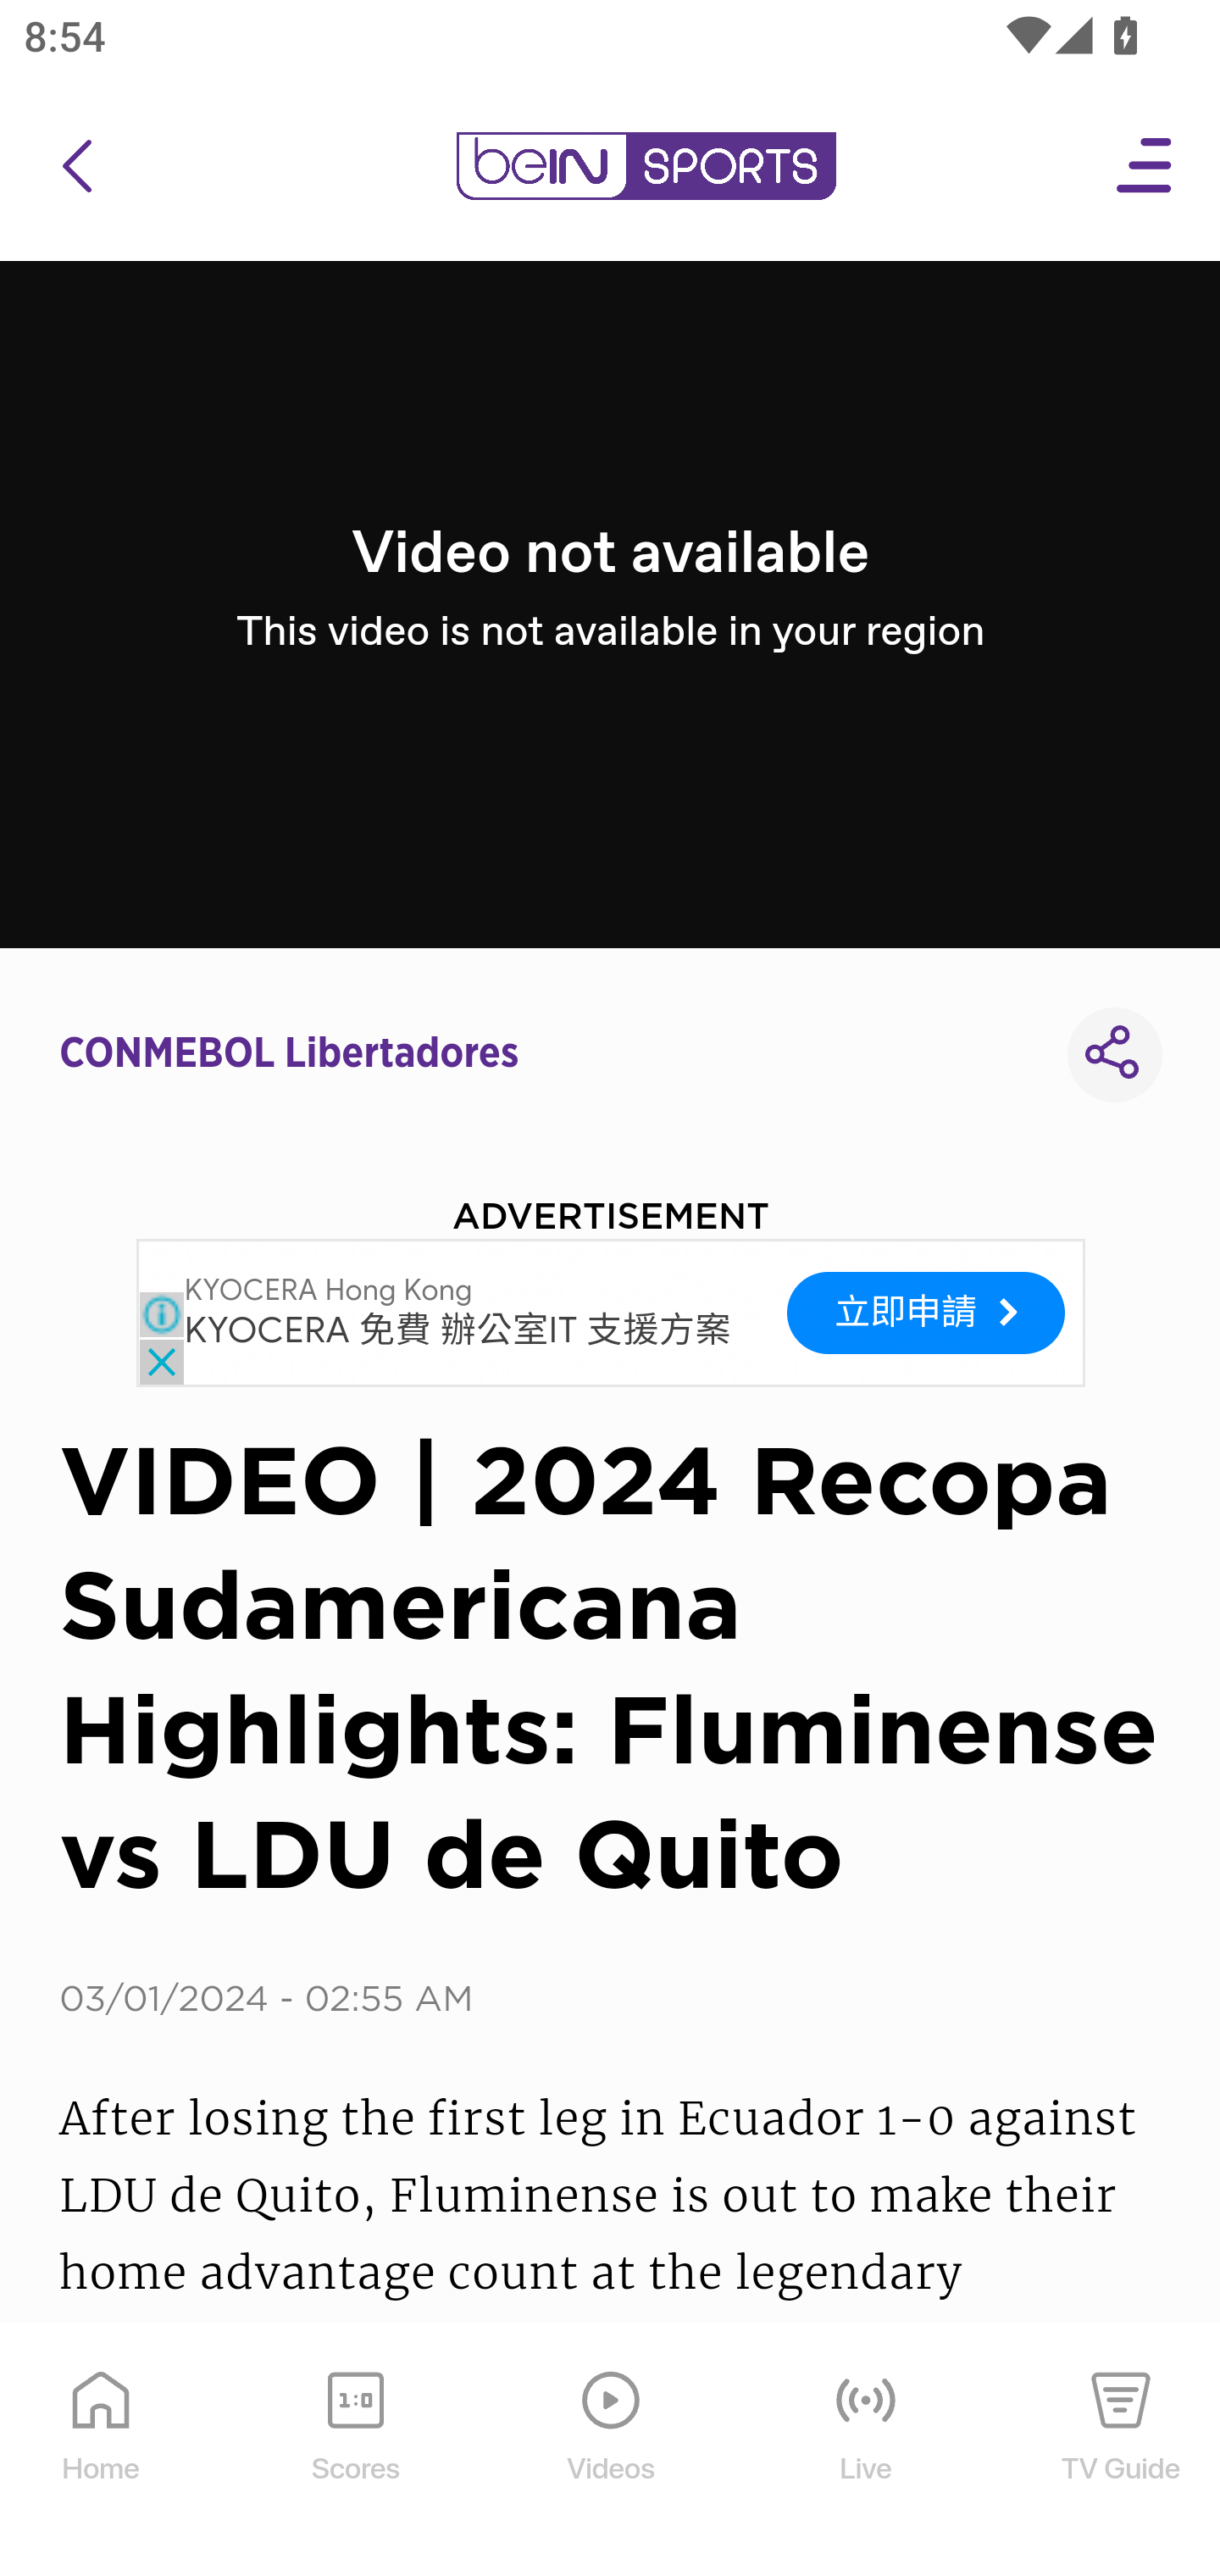  Describe the element at coordinates (646, 166) in the screenshot. I see `en-us?platform=mobile_android bein logo` at that location.